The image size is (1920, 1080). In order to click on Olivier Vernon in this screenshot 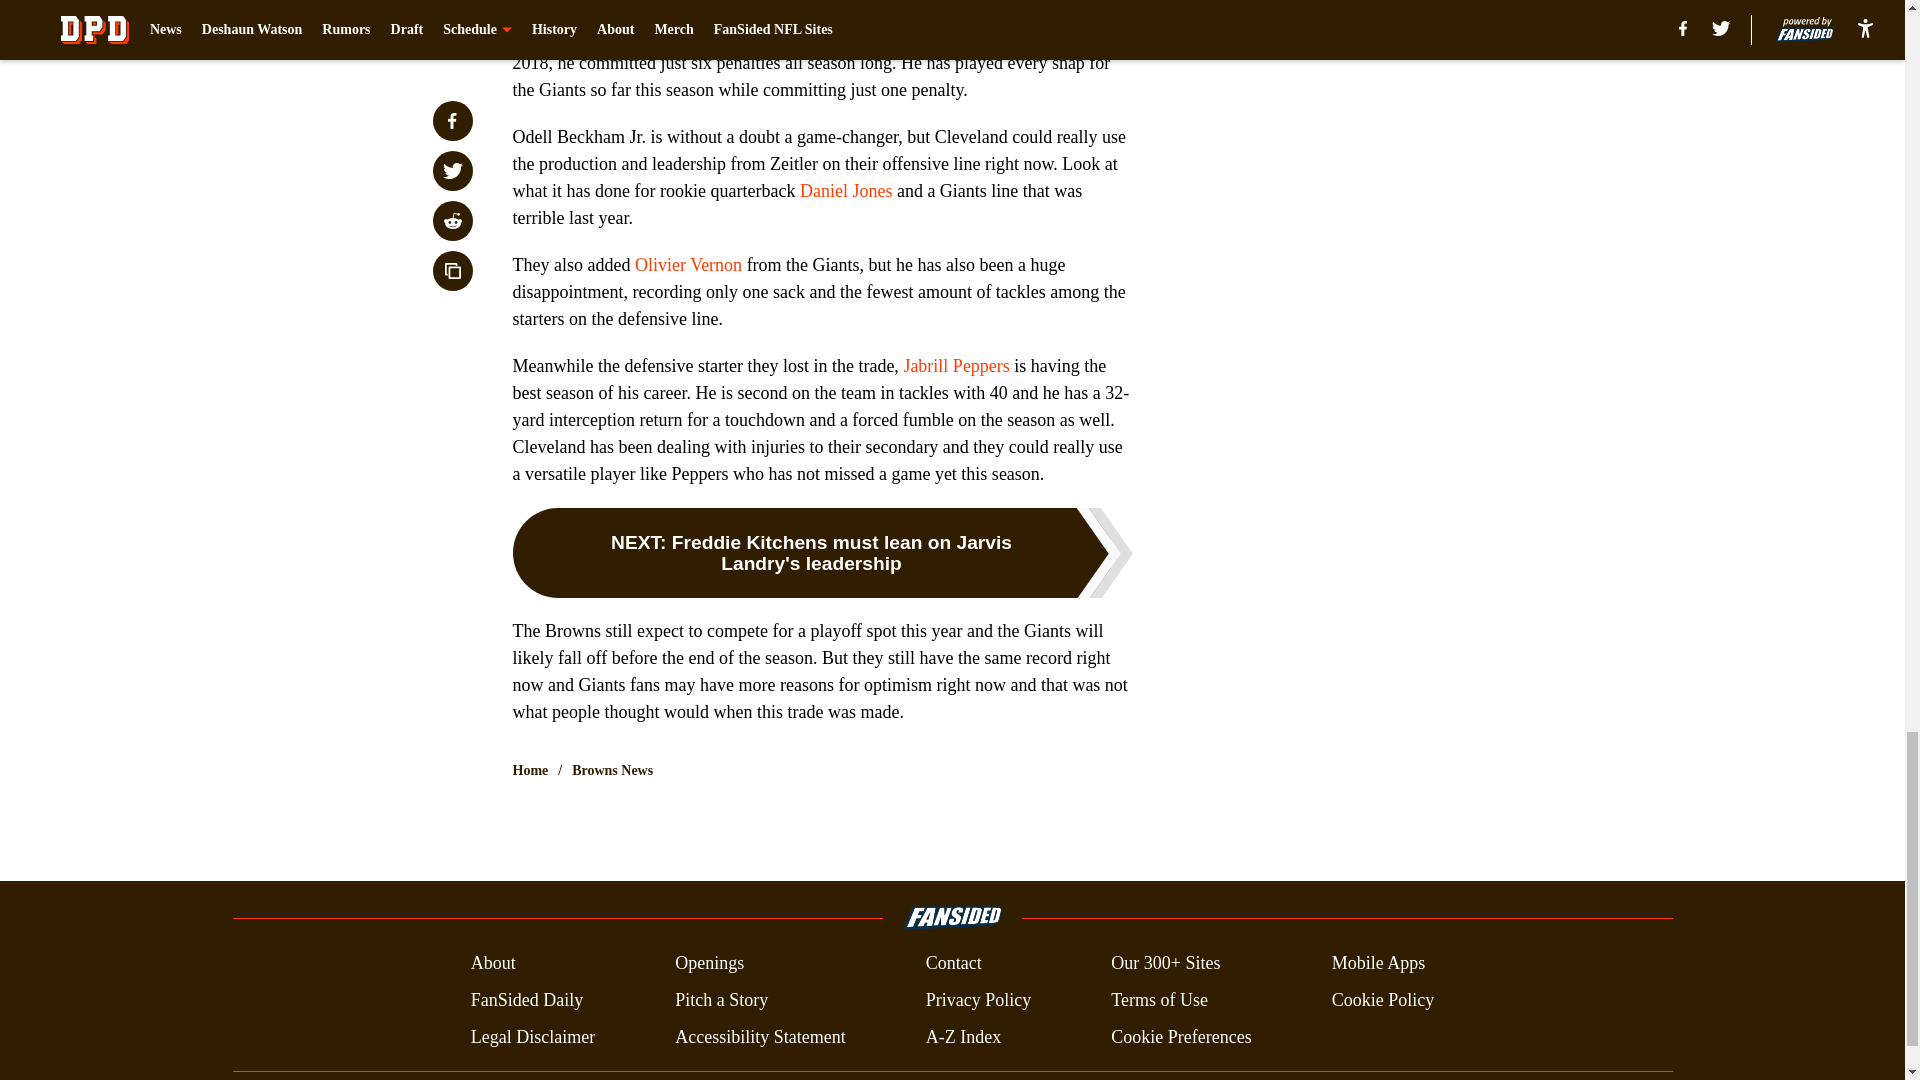, I will do `click(688, 264)`.